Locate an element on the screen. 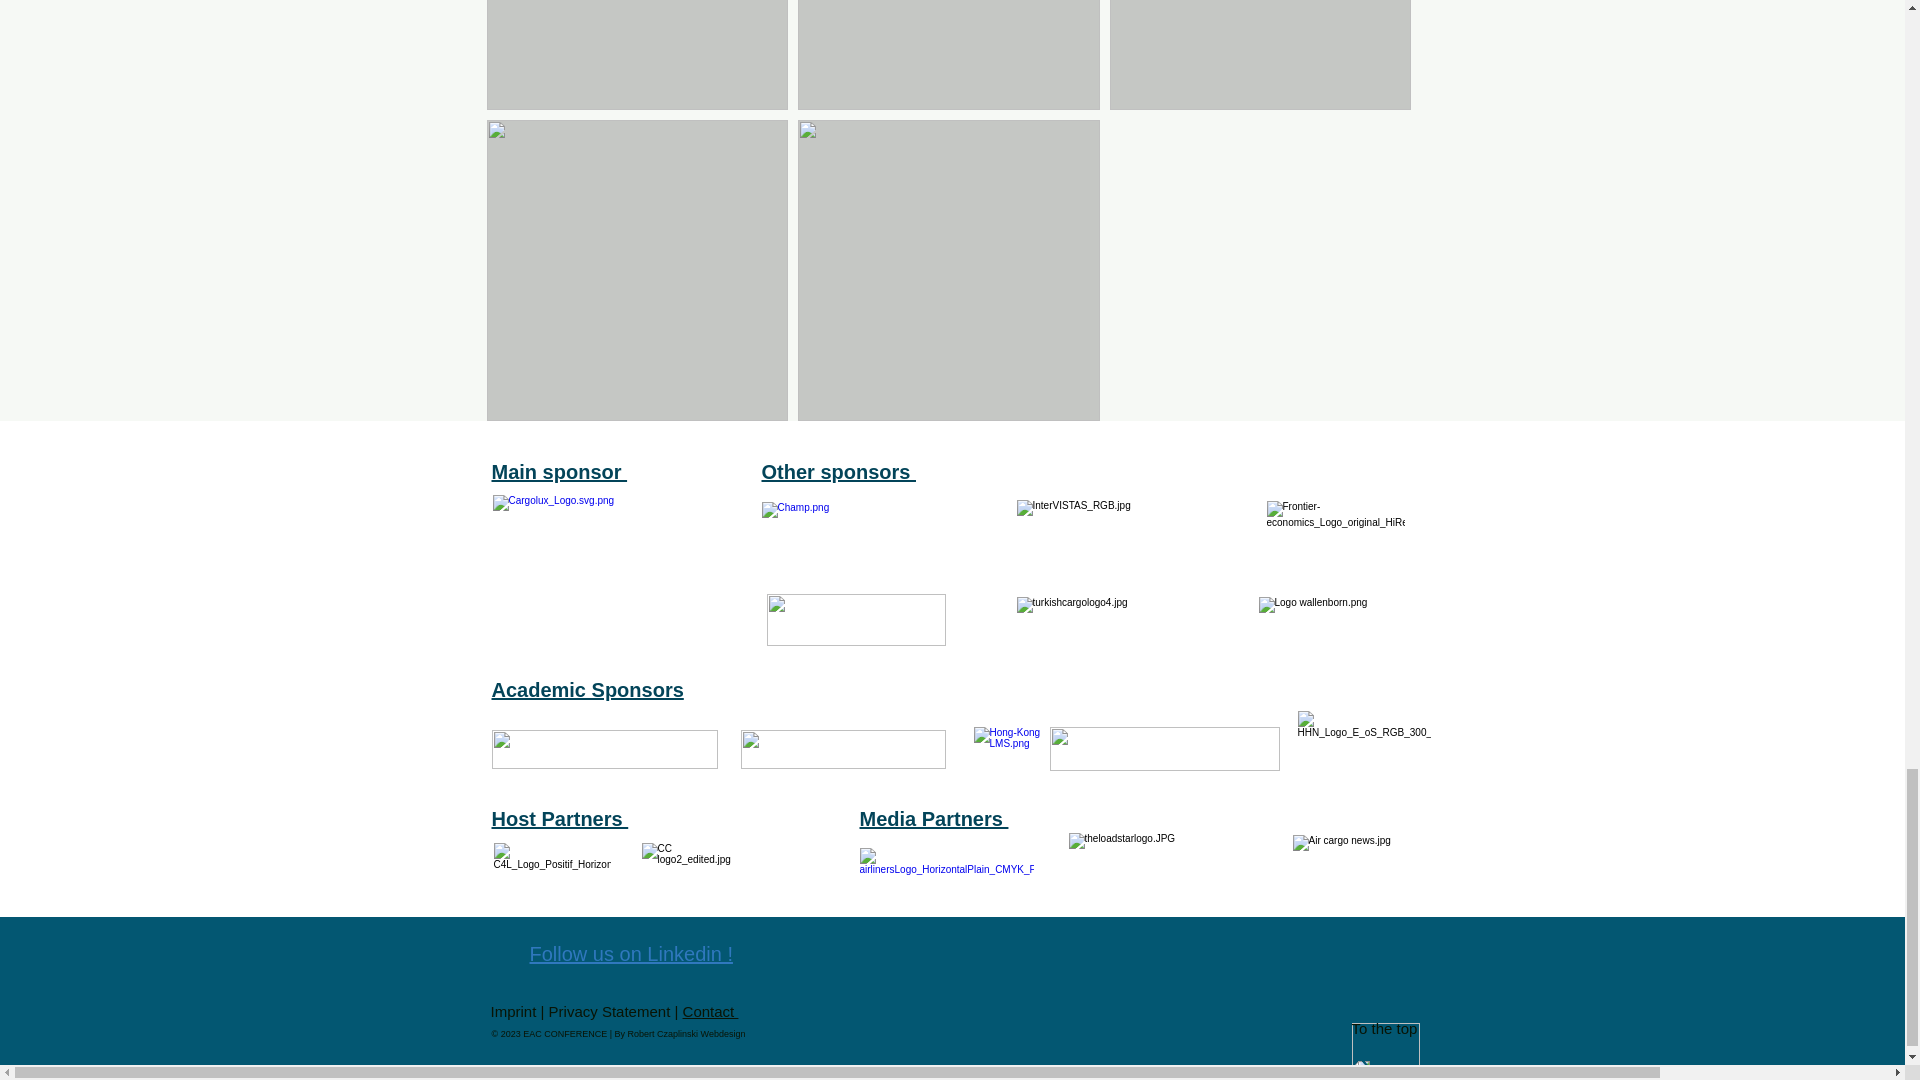  Imprint is located at coordinates (514, 1011).